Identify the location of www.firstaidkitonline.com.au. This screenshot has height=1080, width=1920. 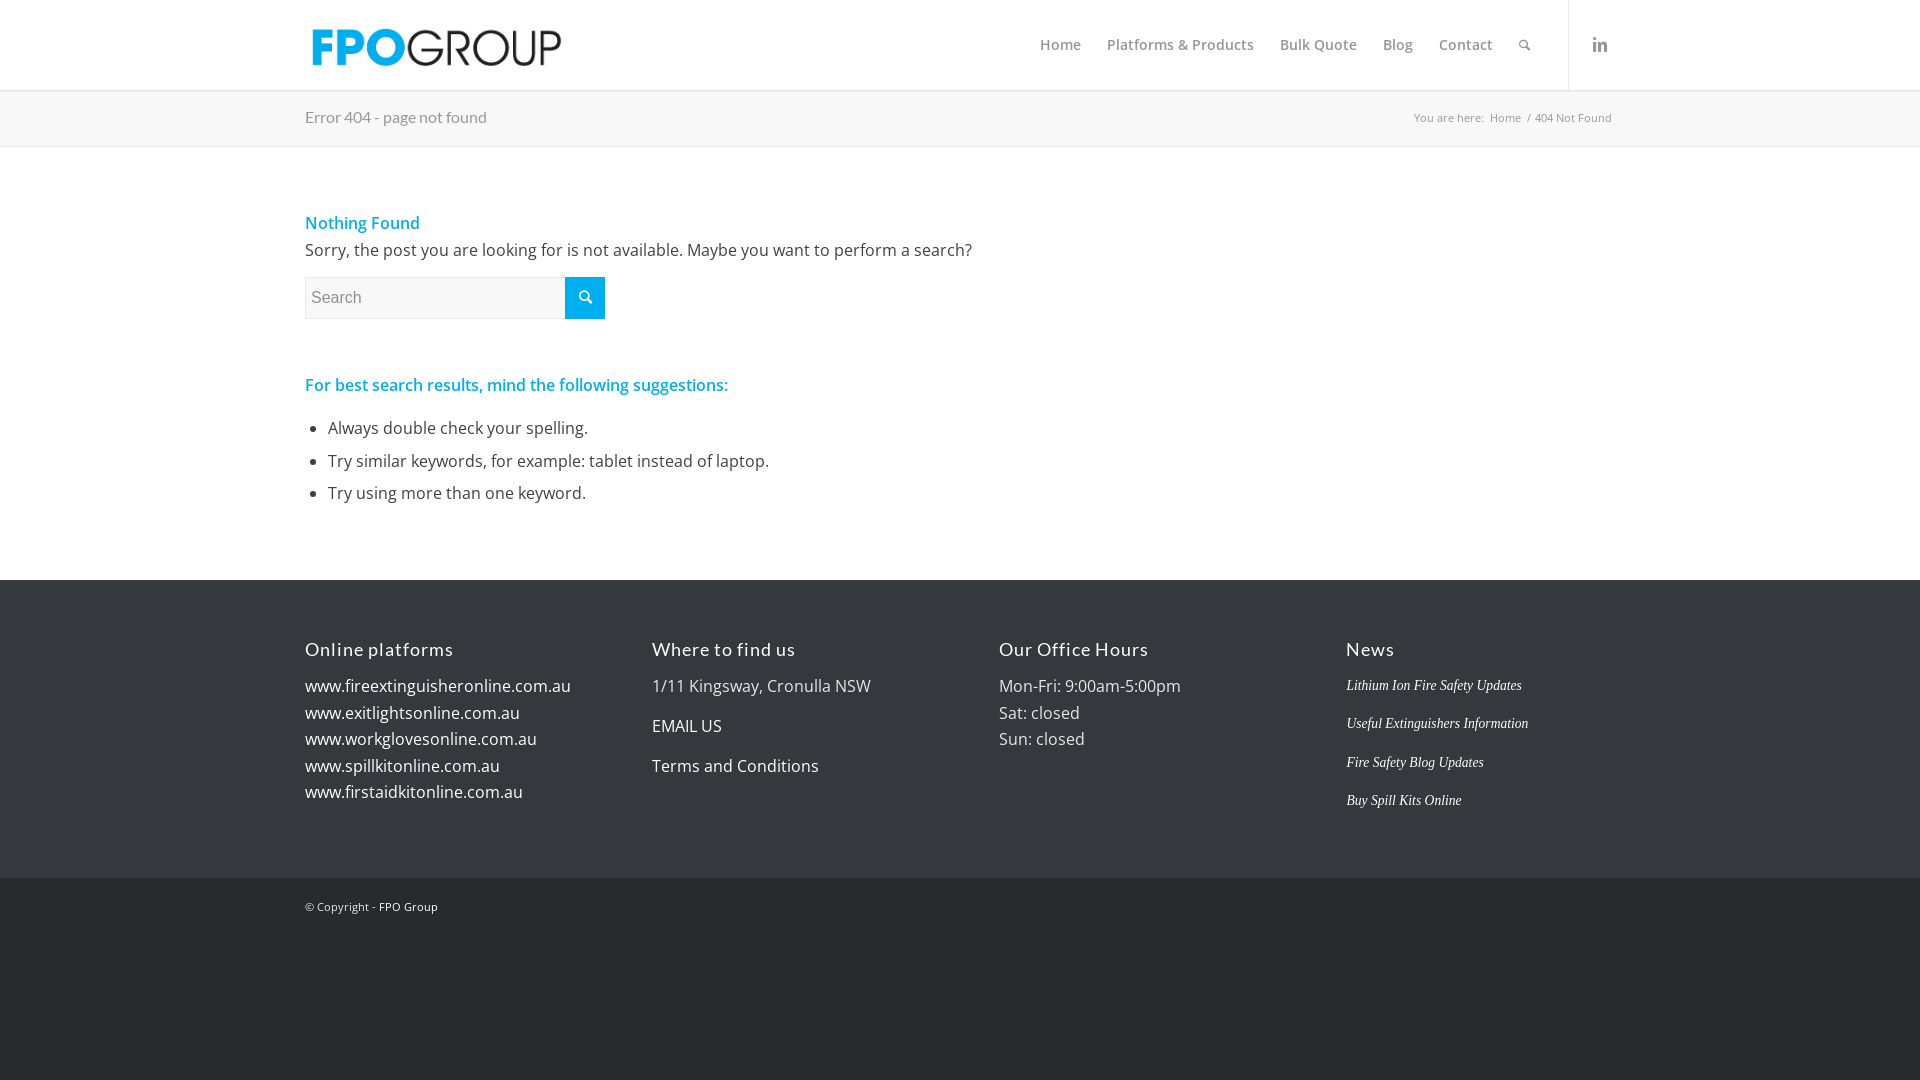
(414, 792).